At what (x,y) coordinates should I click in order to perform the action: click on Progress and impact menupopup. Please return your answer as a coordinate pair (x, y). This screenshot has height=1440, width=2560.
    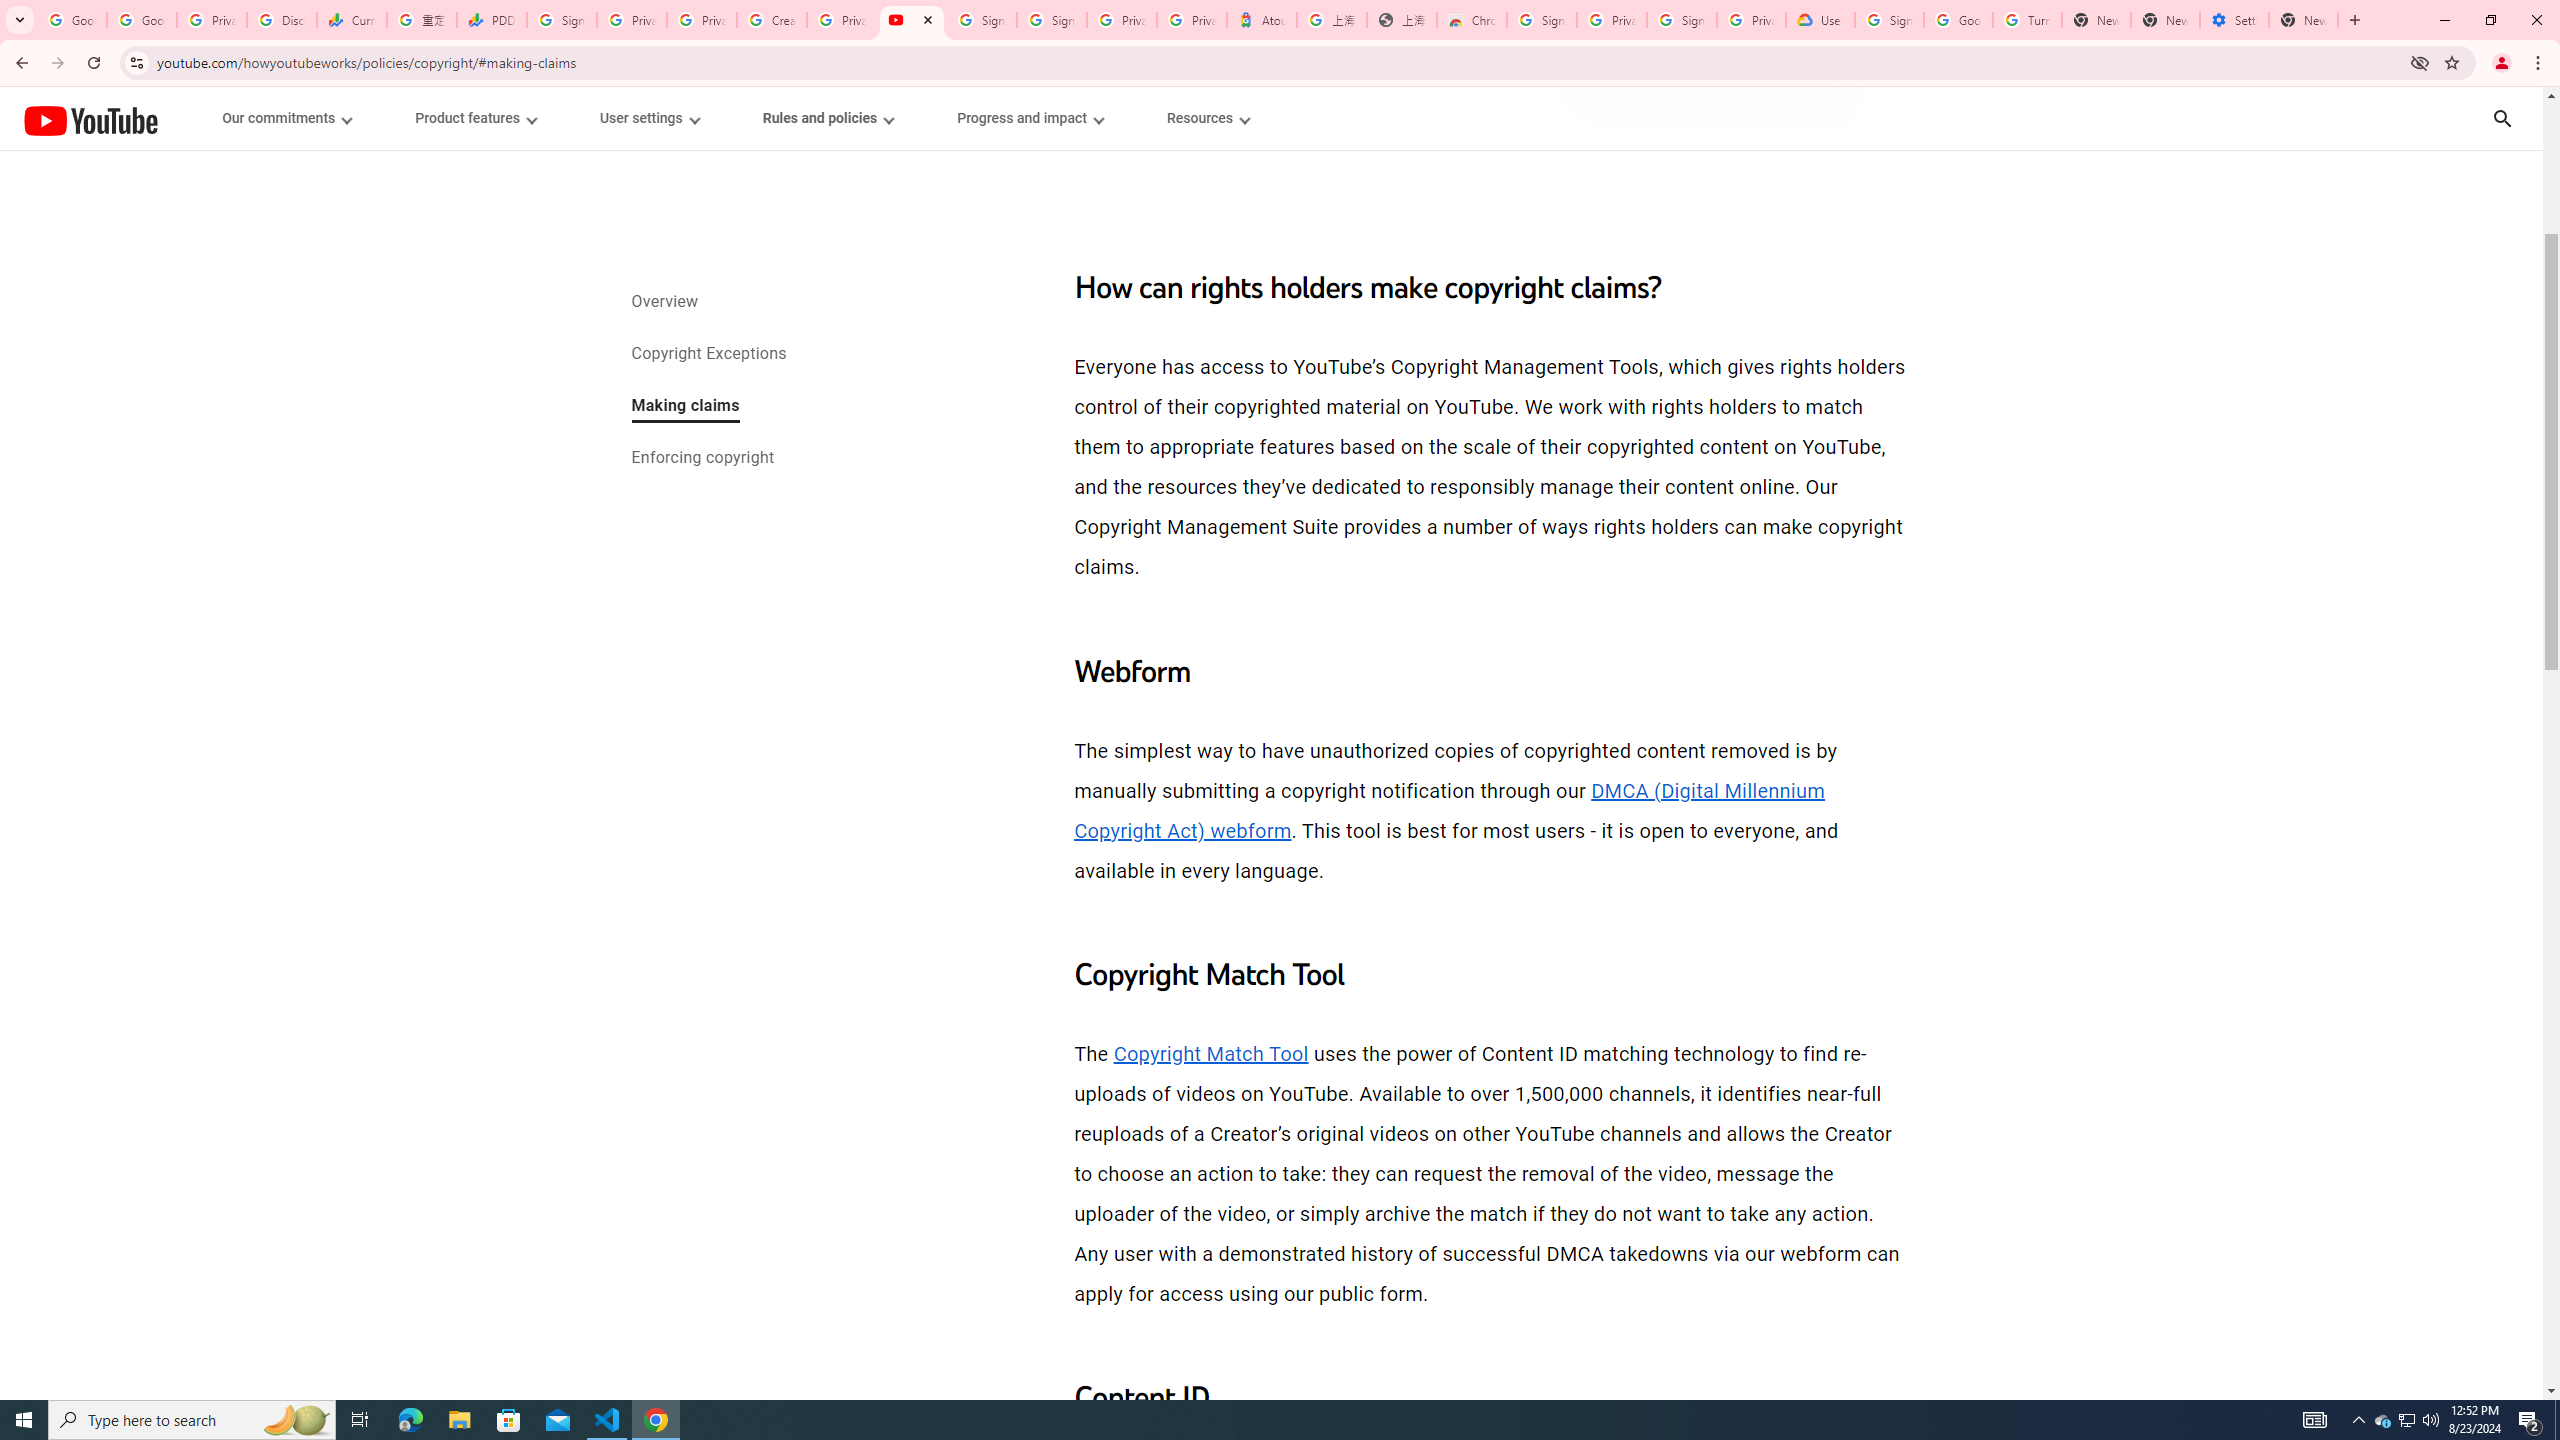
    Looking at the image, I should click on (1030, 118).